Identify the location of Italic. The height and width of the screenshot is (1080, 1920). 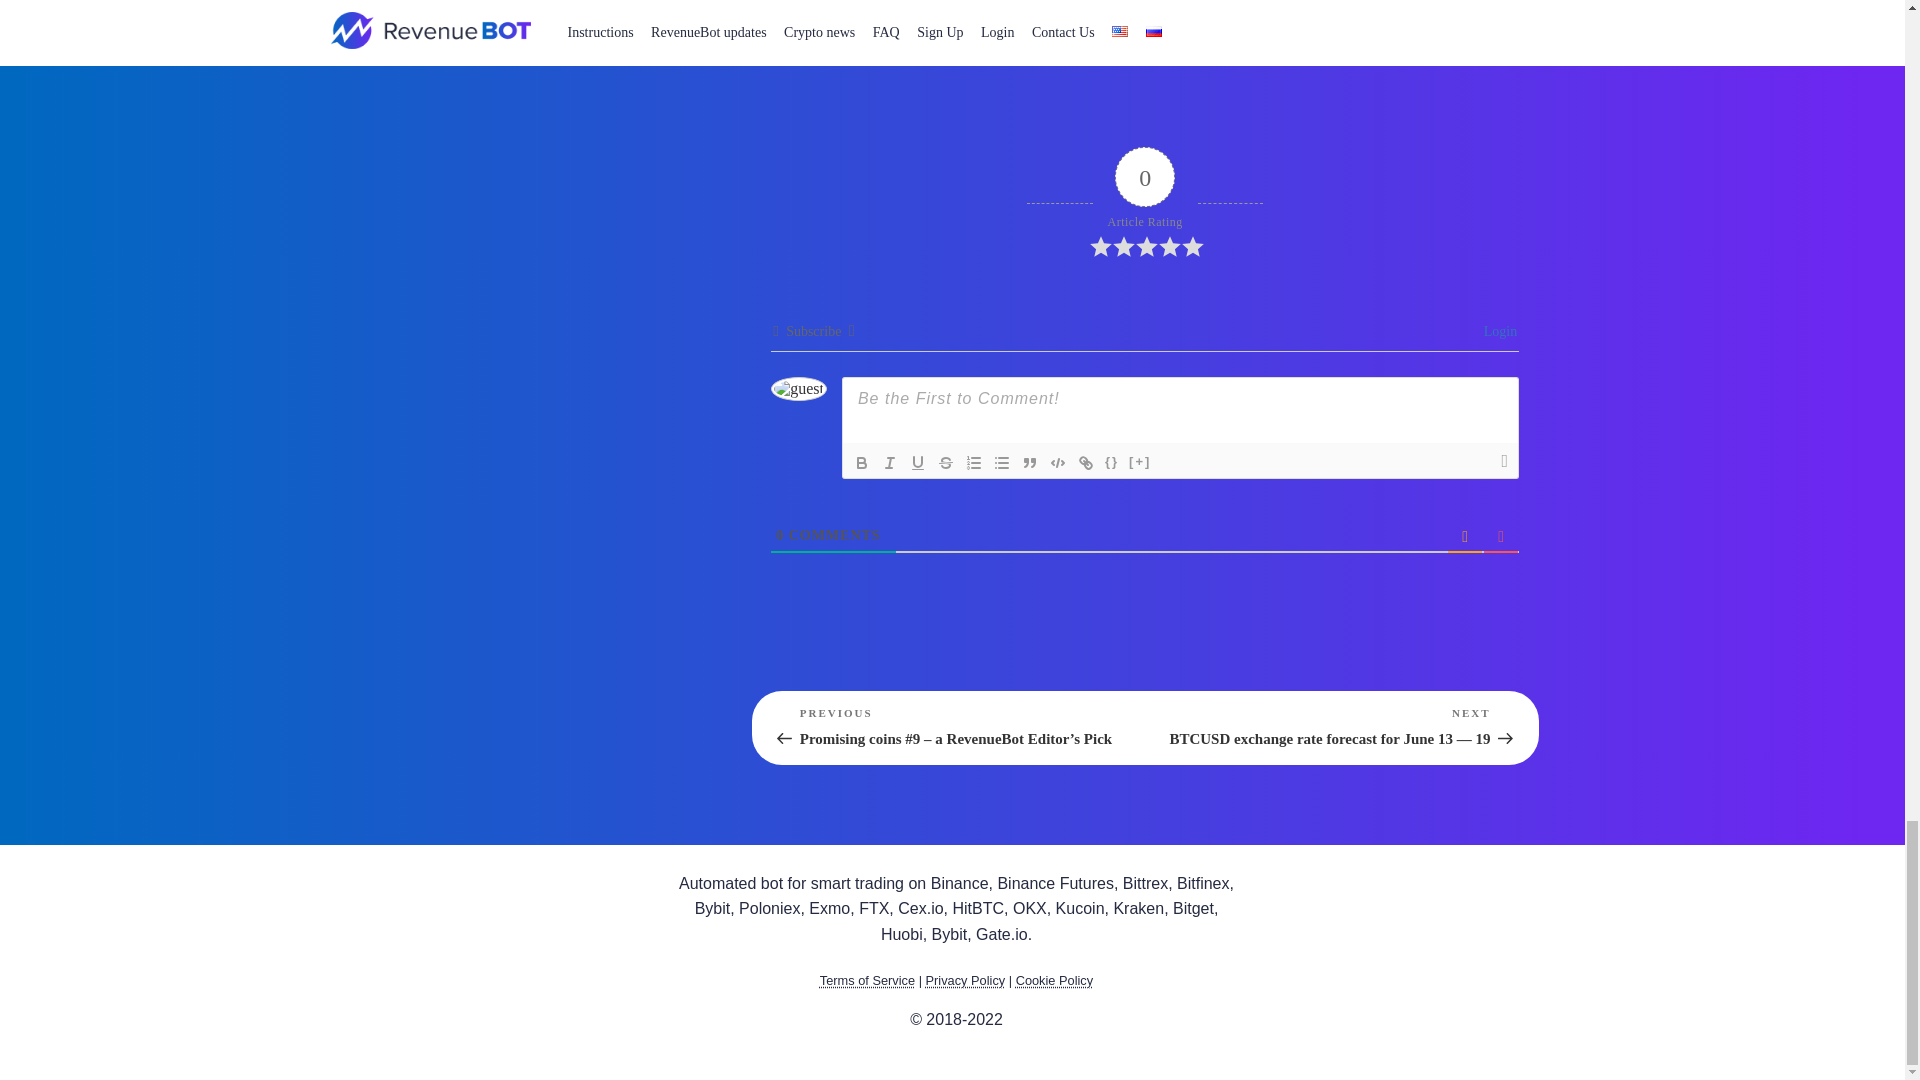
(890, 463).